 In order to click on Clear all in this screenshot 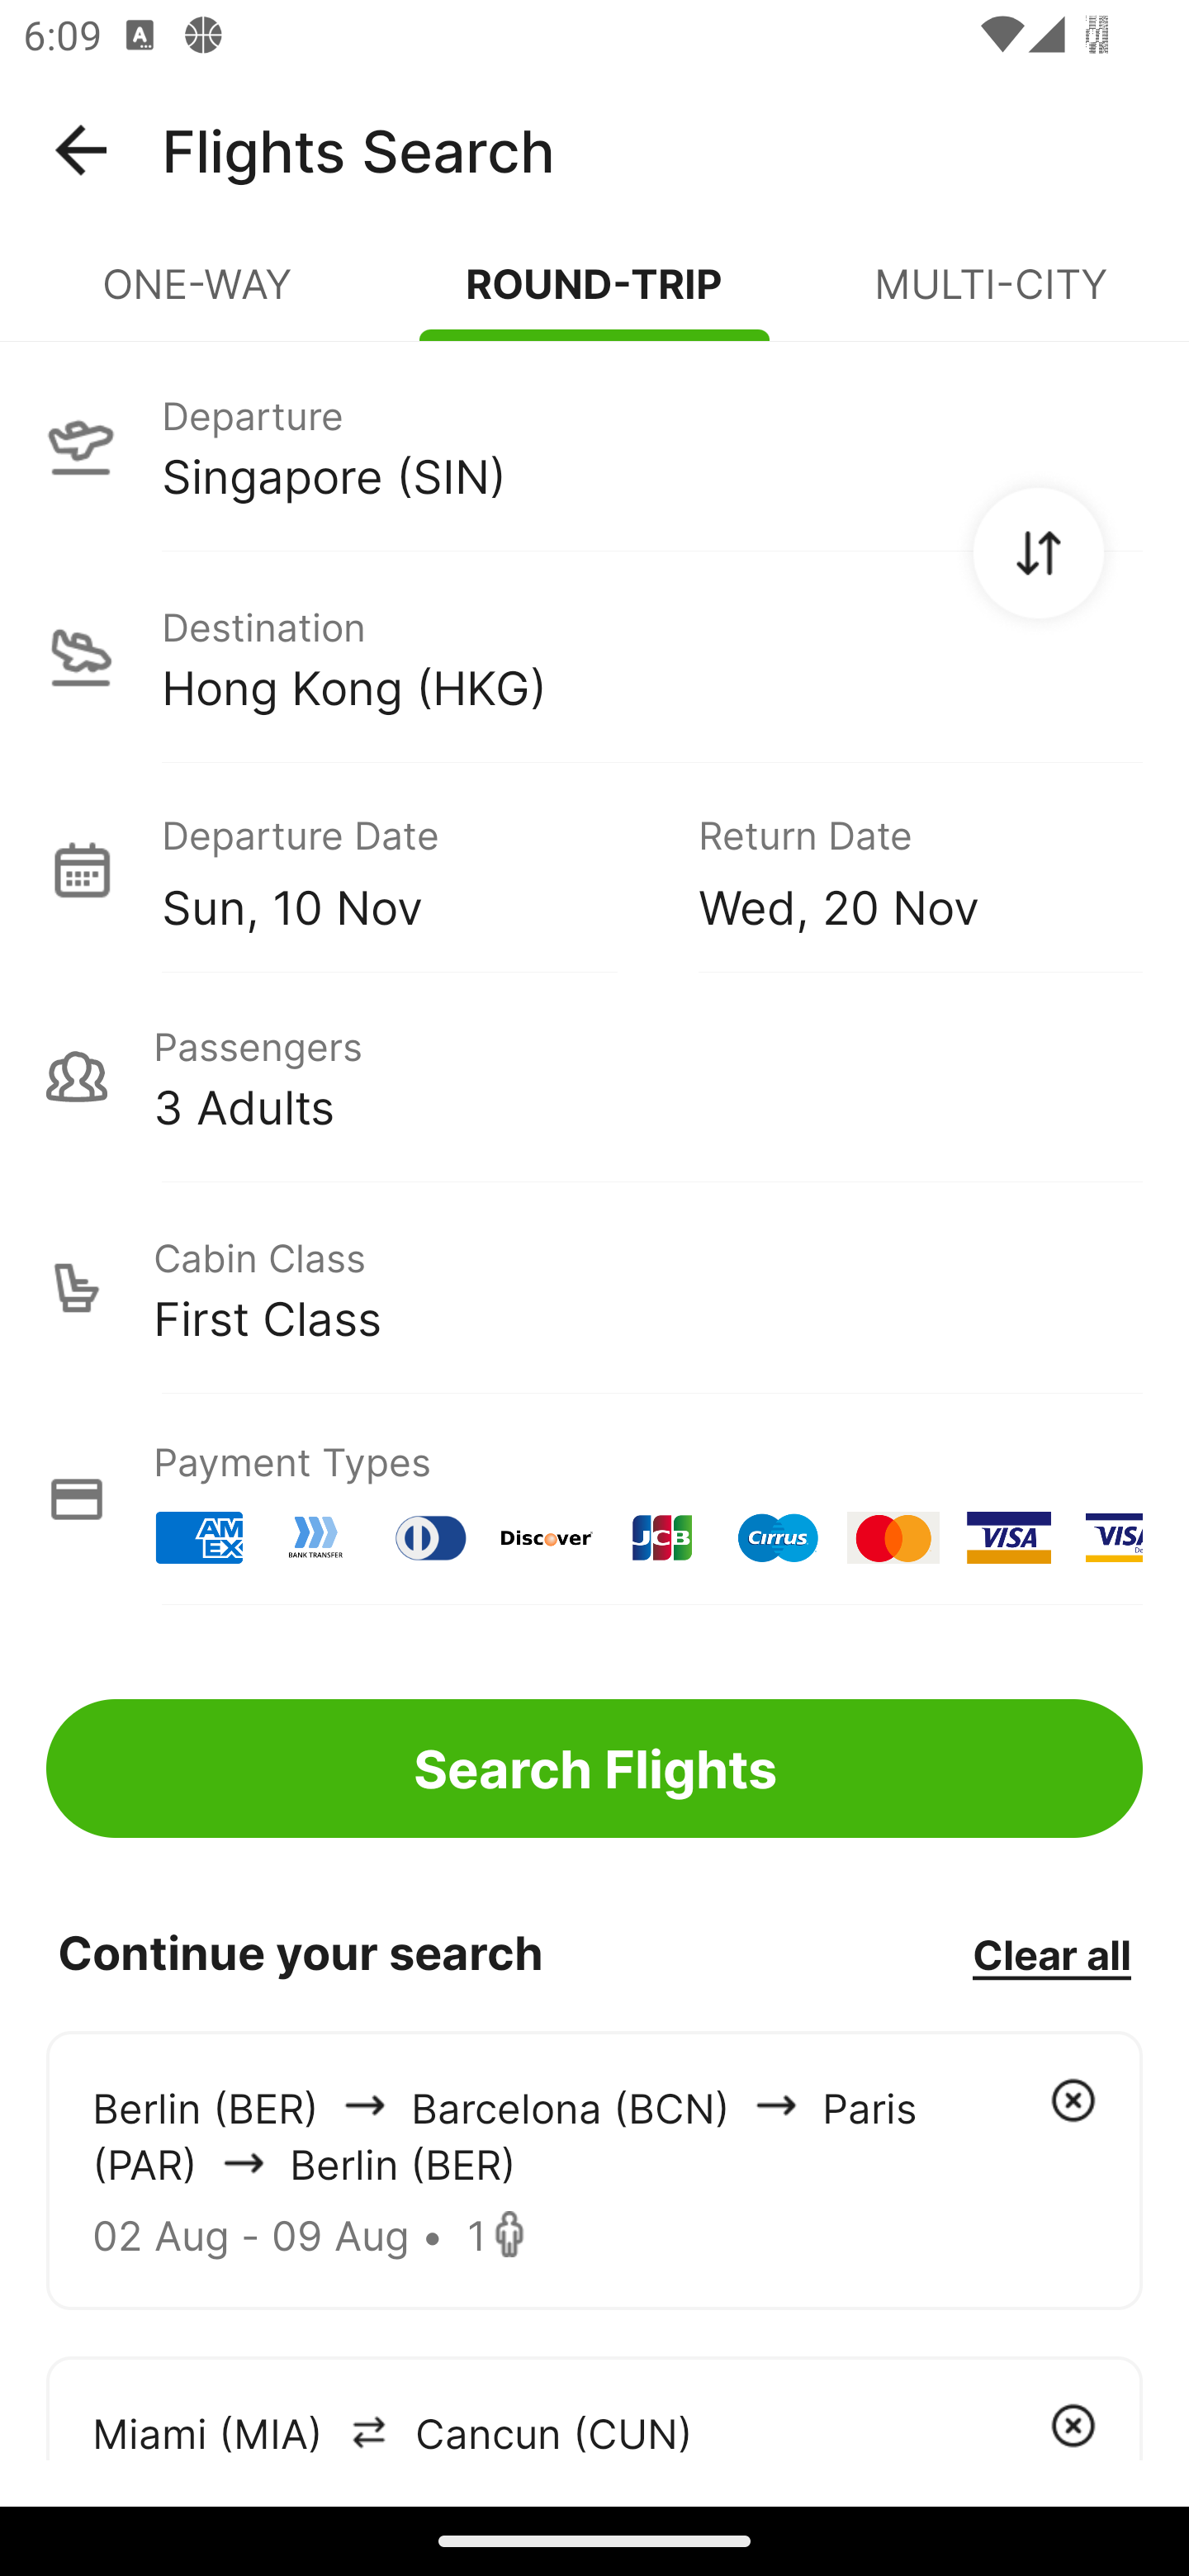, I will do `click(1051, 1953)`.